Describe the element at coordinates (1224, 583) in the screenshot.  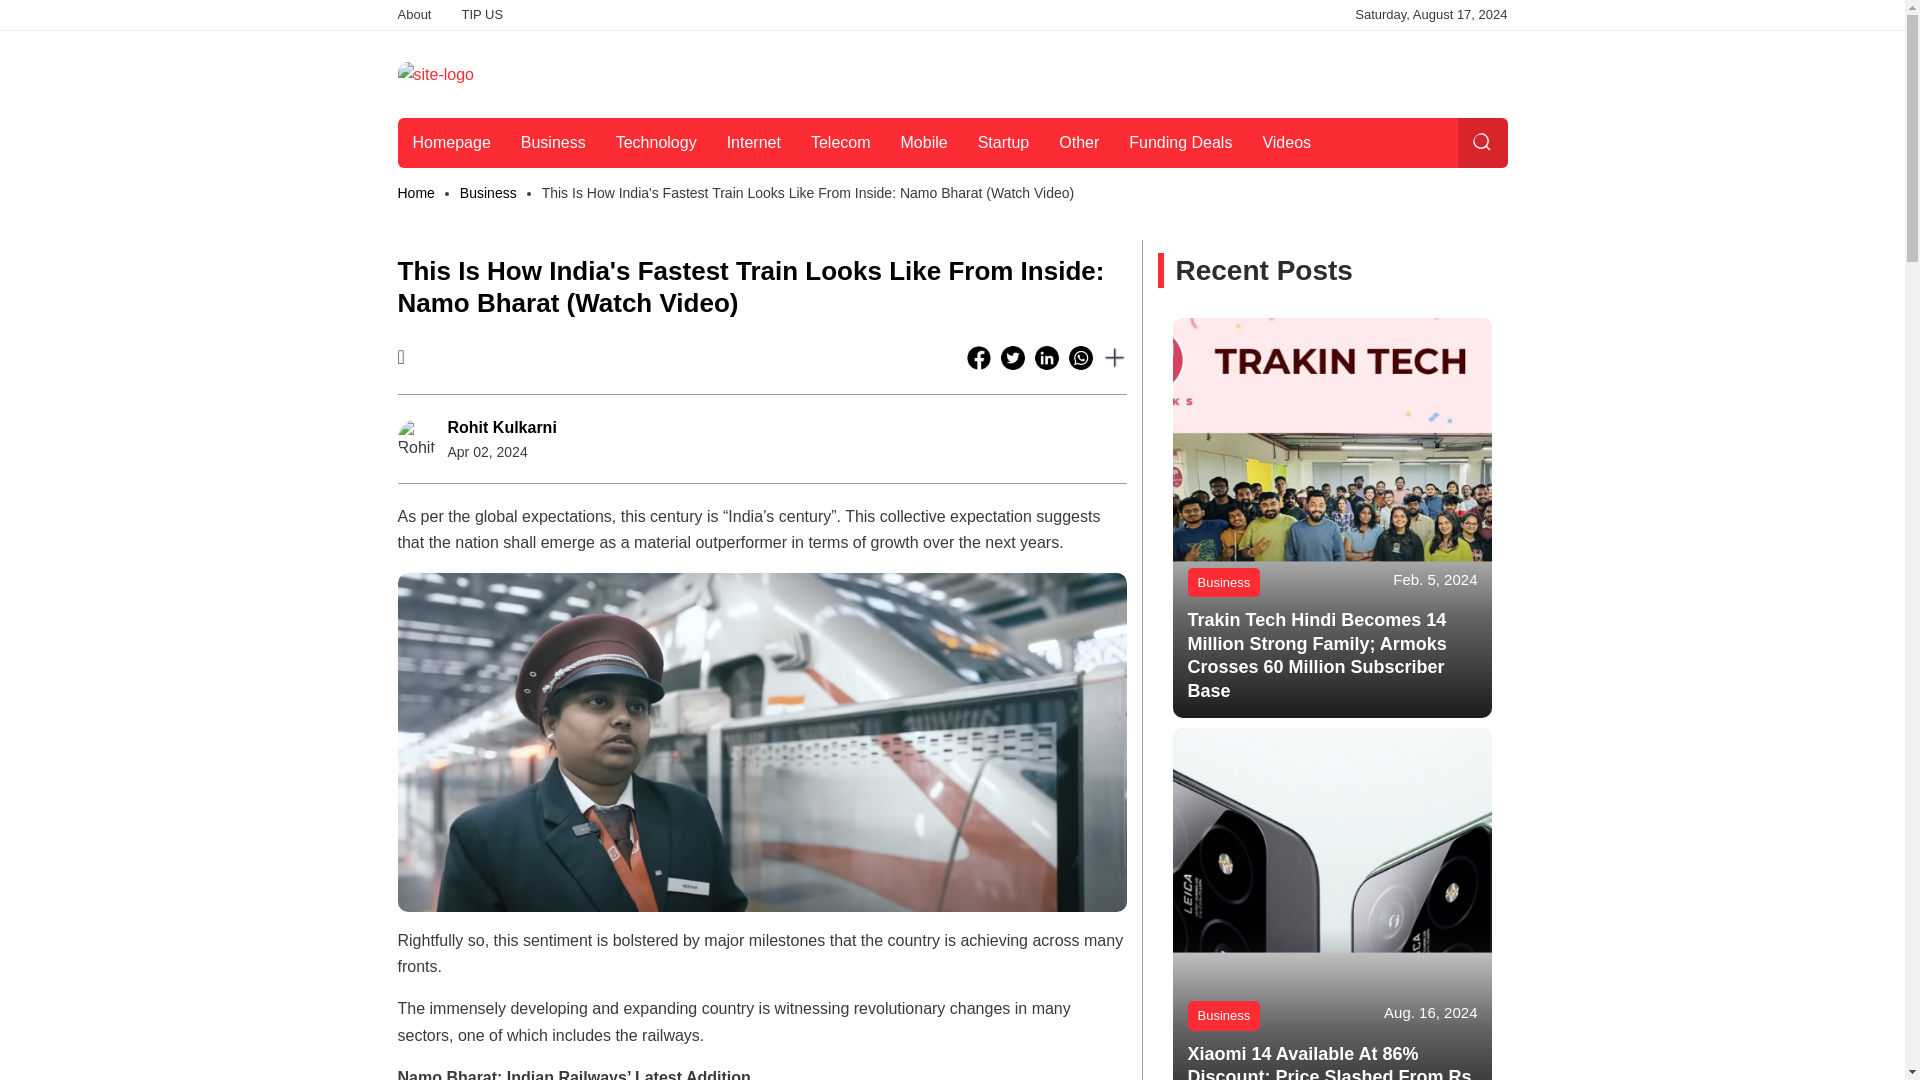
I see `Object` at that location.